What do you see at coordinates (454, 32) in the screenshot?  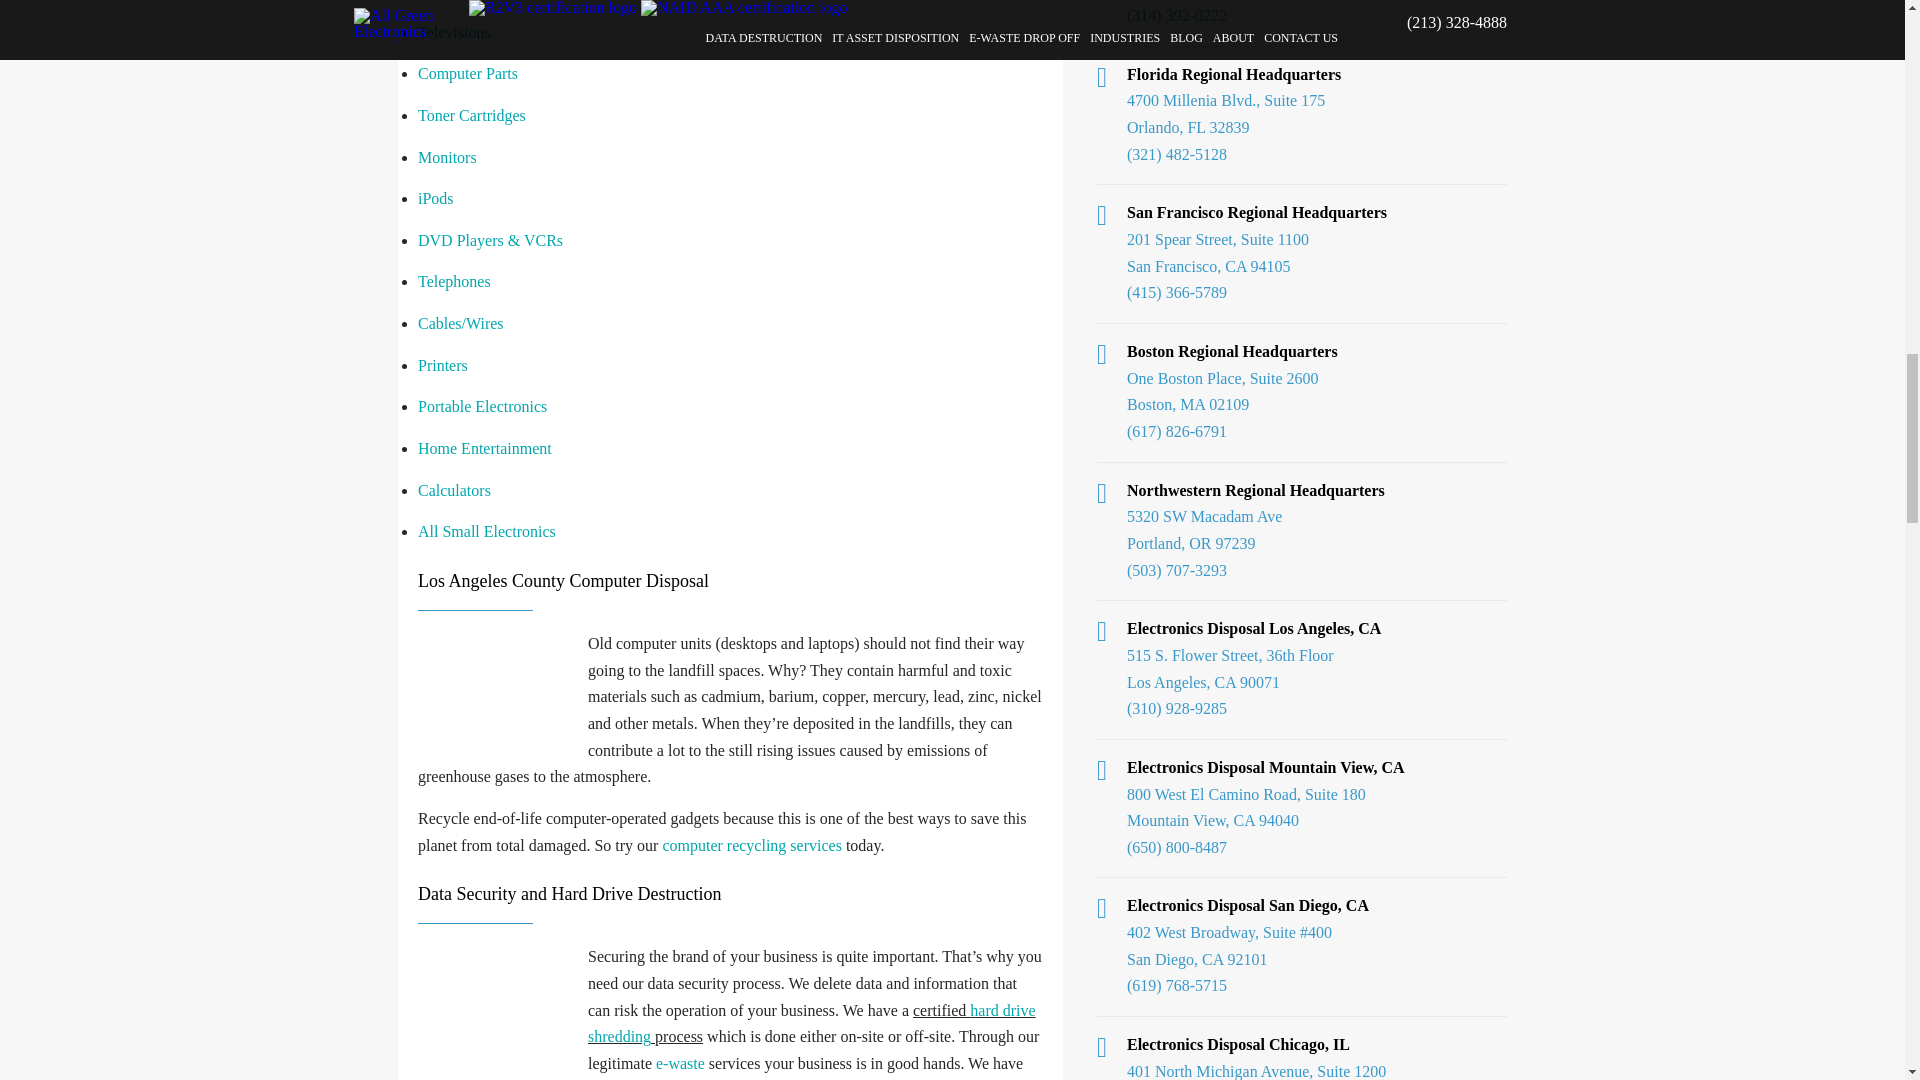 I see `Televisions` at bounding box center [454, 32].